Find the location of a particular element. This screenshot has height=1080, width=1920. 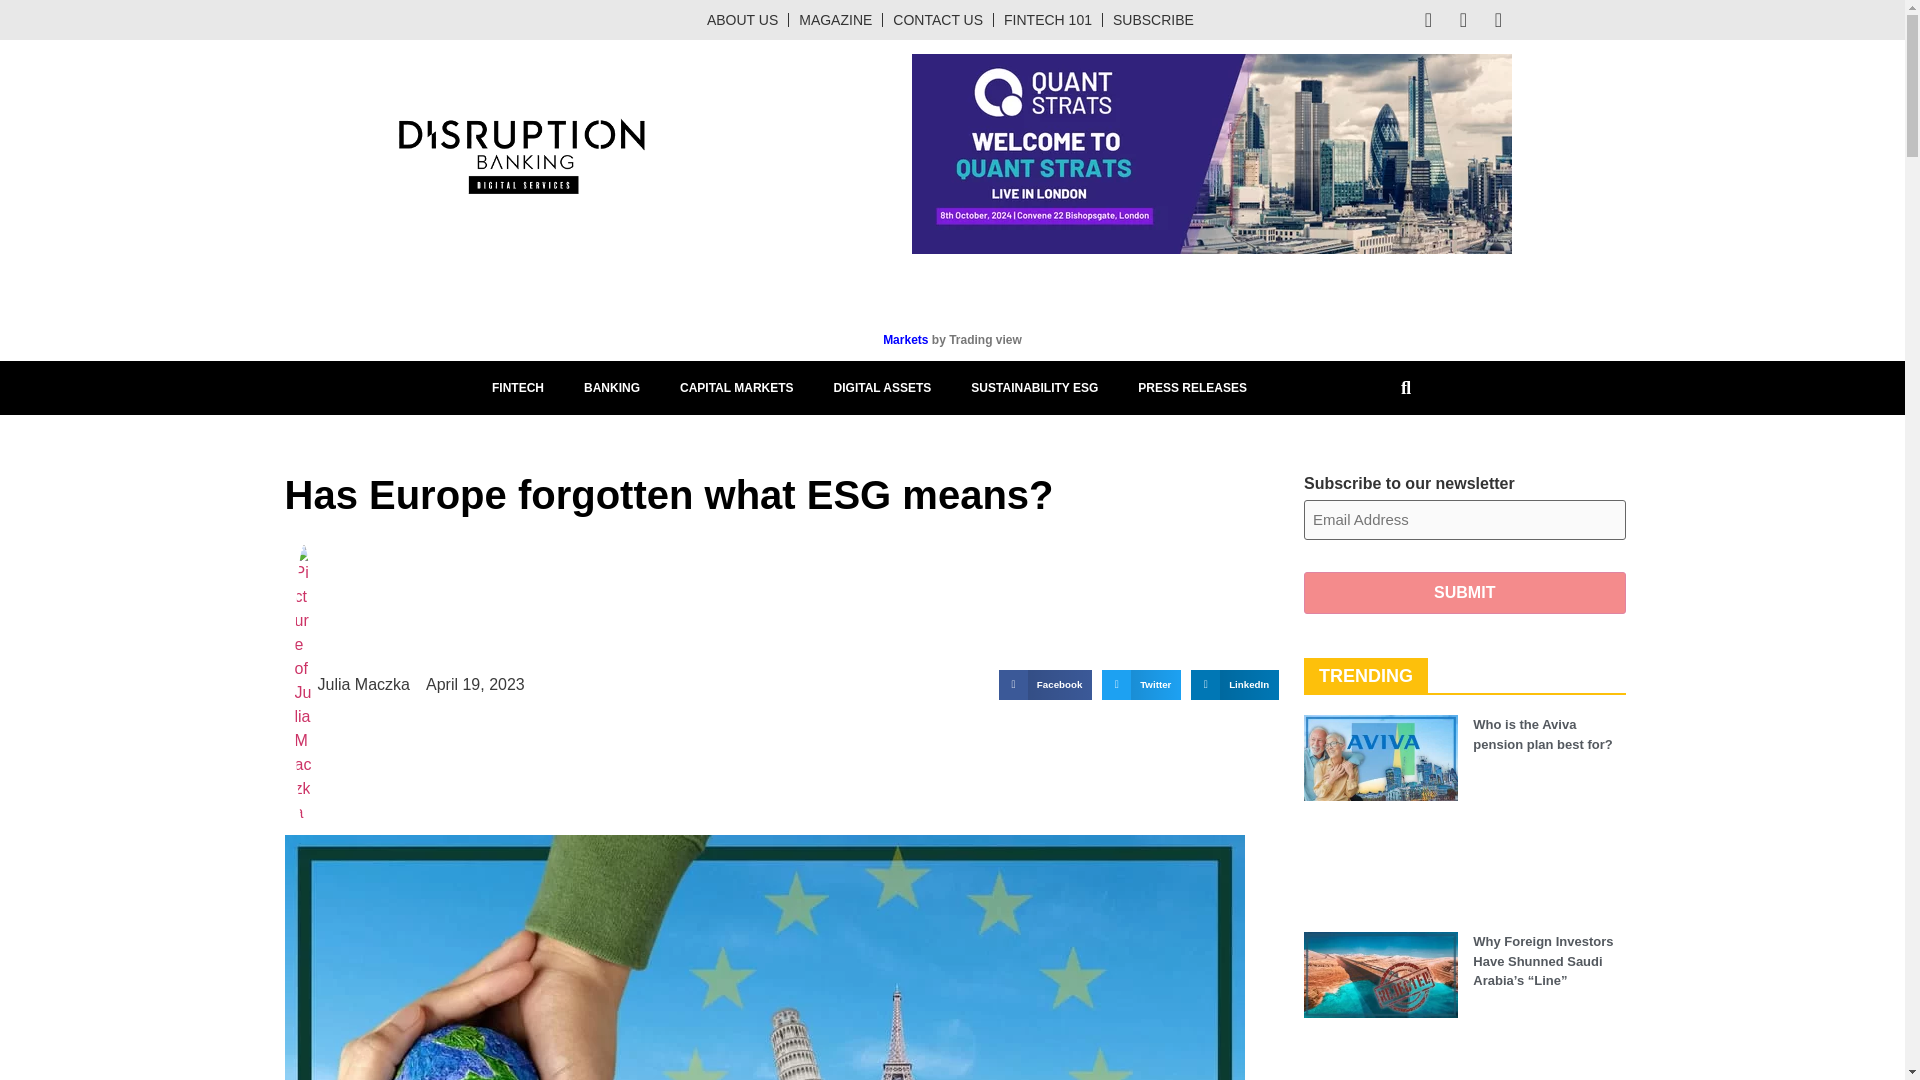

Submit is located at coordinates (1464, 593).